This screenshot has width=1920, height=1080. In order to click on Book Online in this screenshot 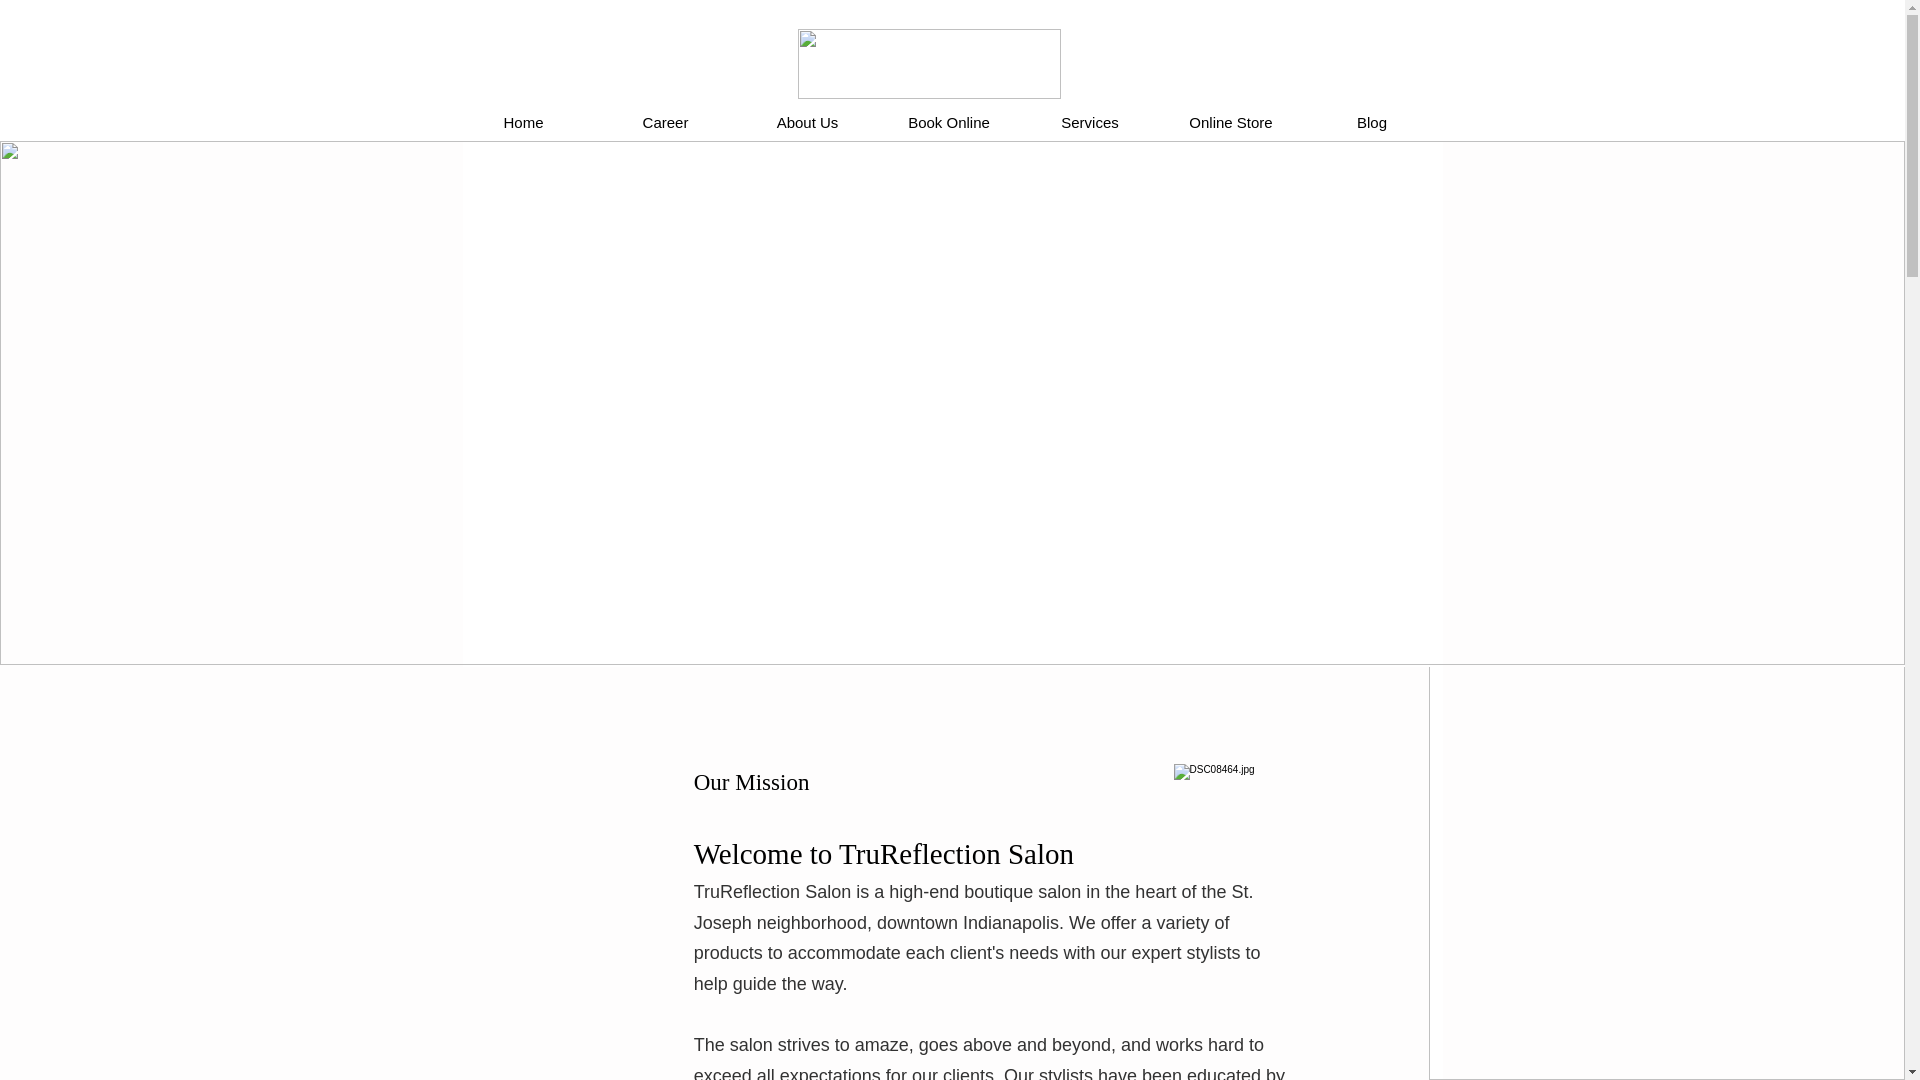, I will do `click(948, 123)`.